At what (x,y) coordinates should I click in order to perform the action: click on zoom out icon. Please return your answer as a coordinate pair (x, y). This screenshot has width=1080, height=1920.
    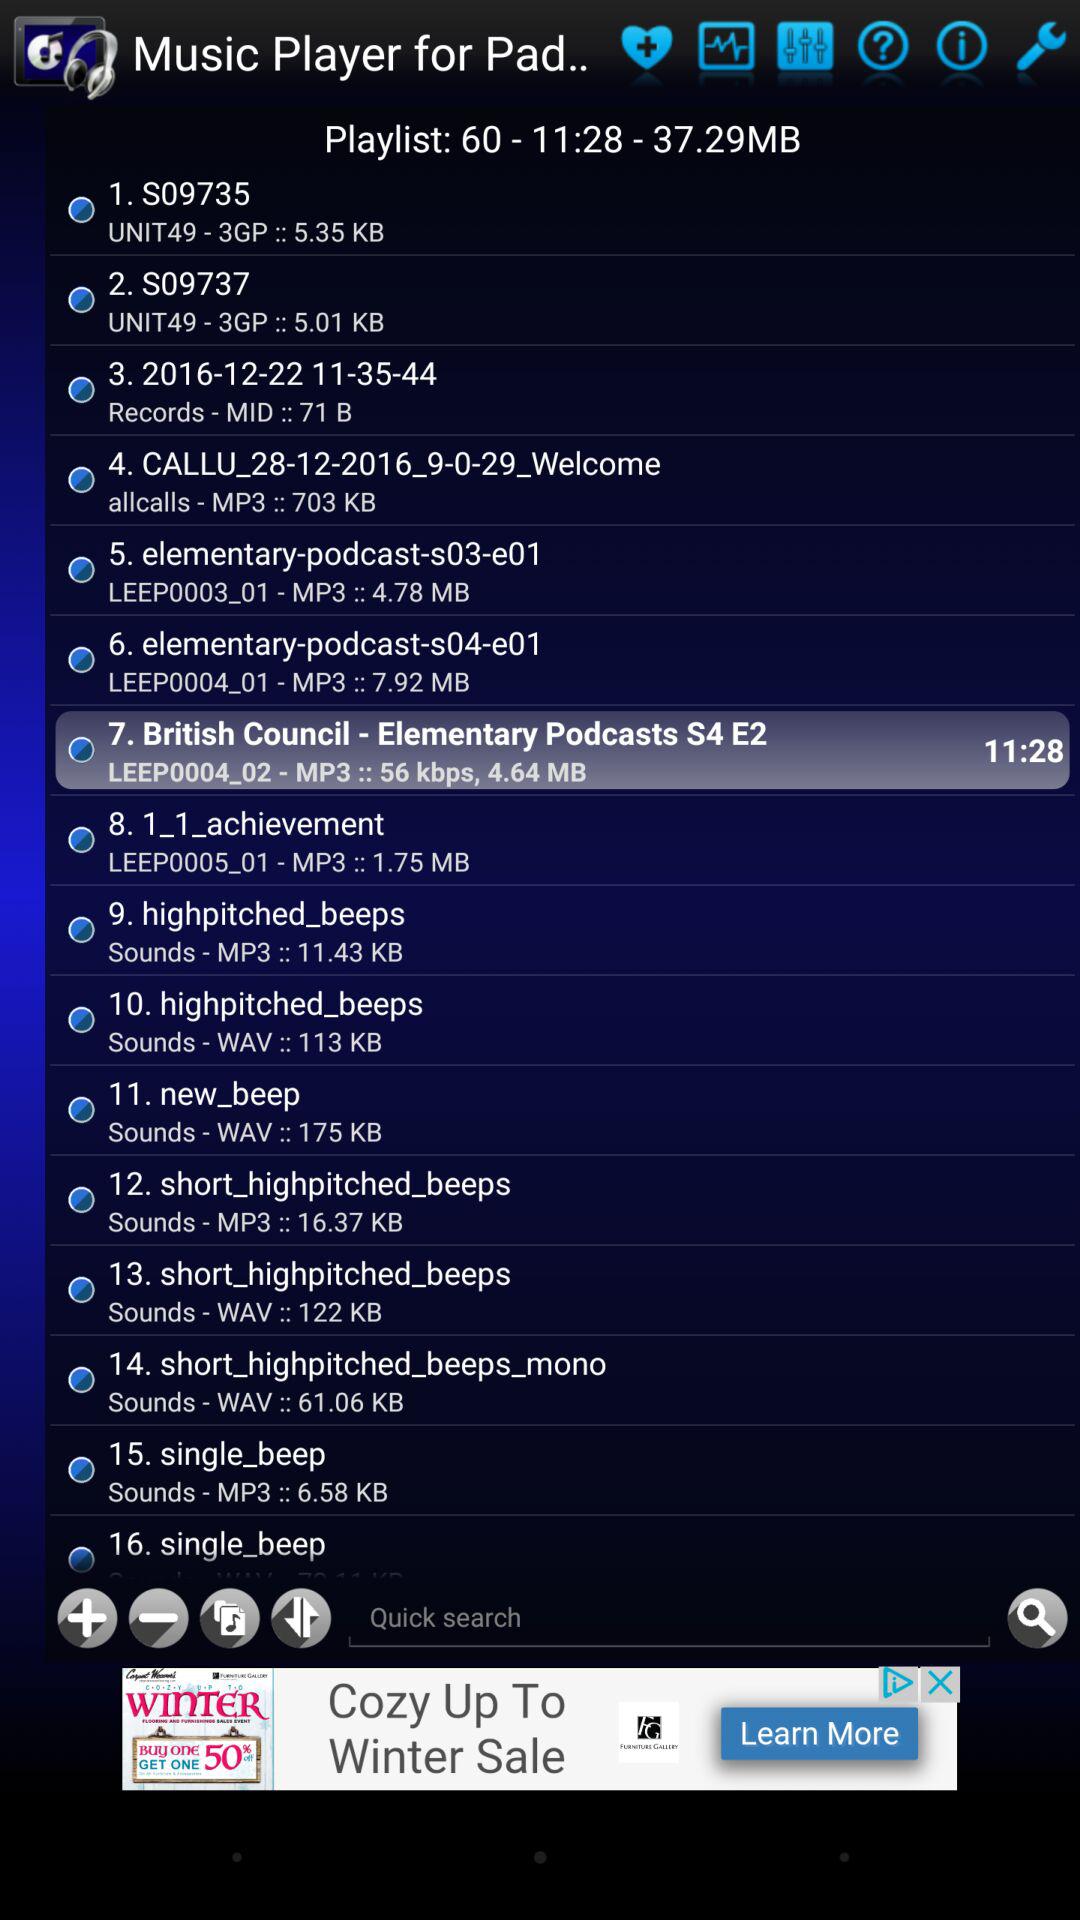
    Looking at the image, I should click on (158, 1618).